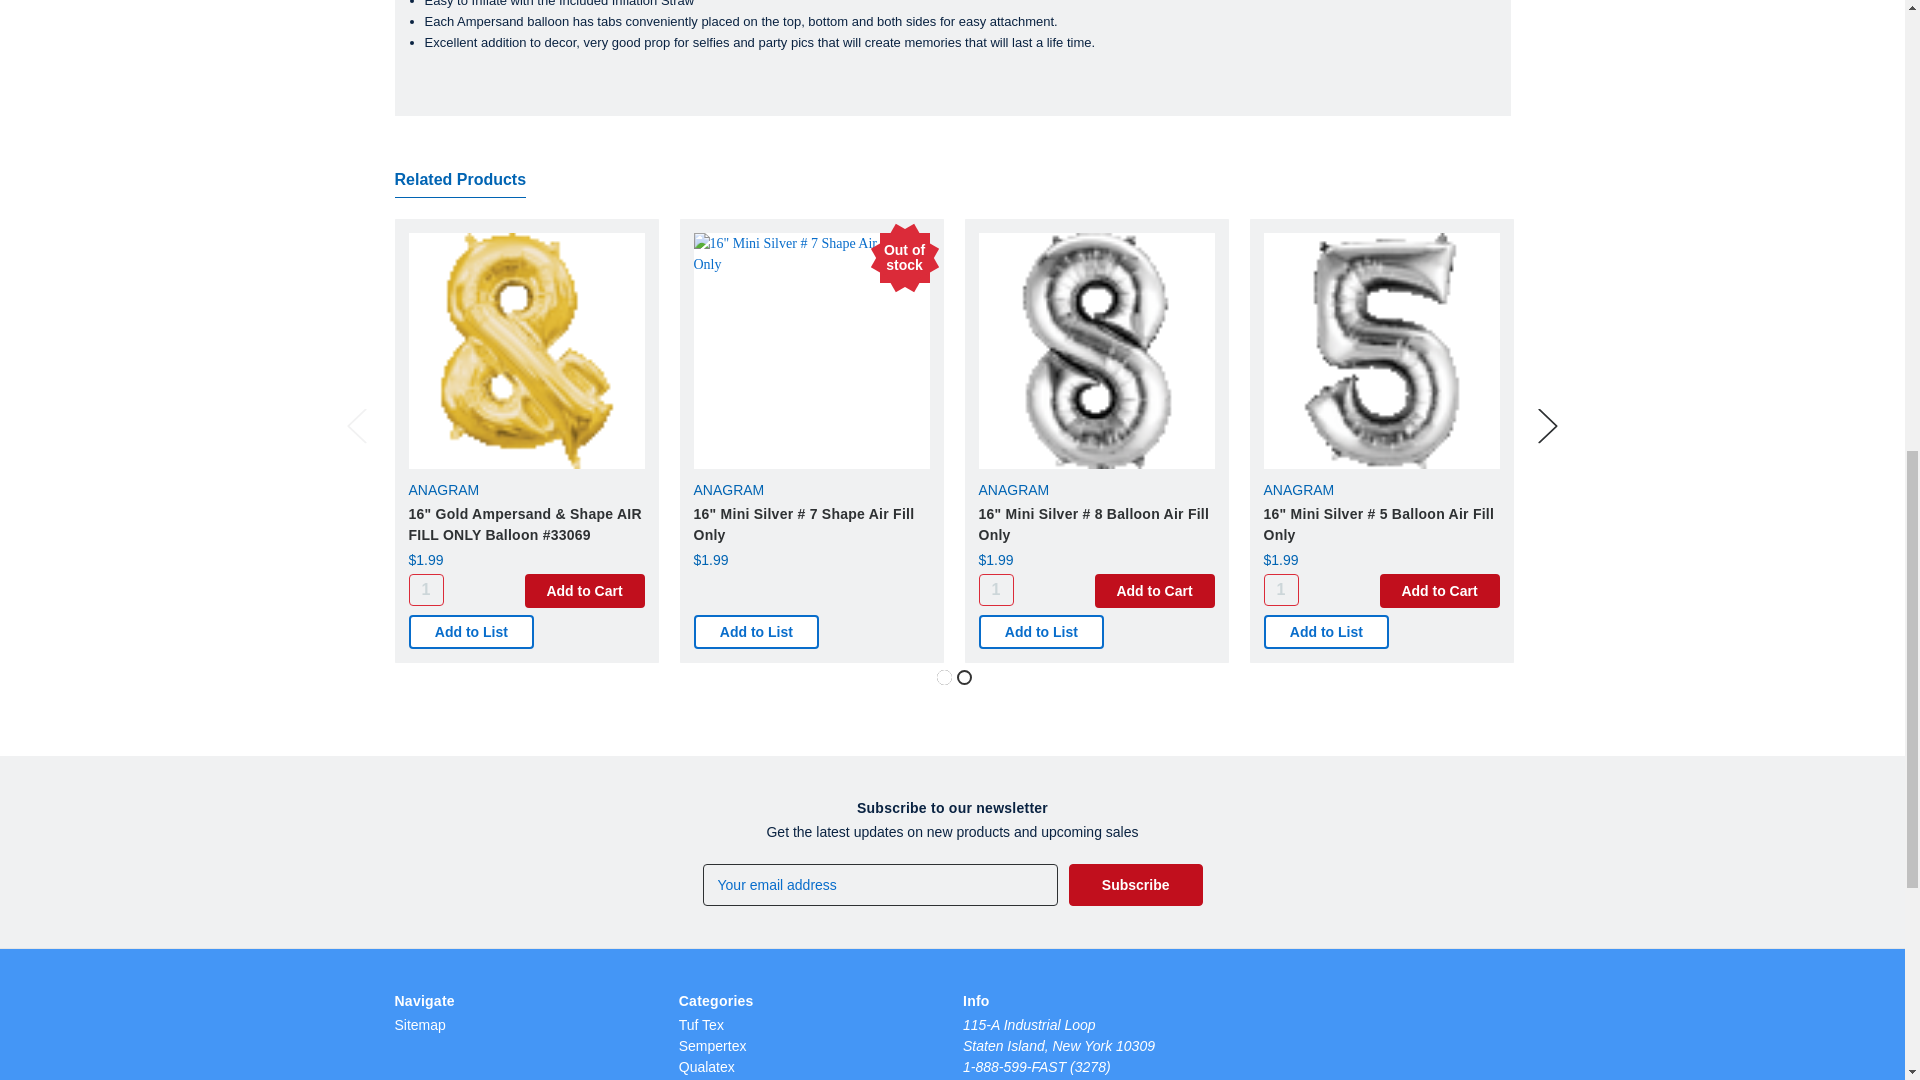 The height and width of the screenshot is (1080, 1920). What do you see at coordinates (995, 589) in the screenshot?
I see `1` at bounding box center [995, 589].